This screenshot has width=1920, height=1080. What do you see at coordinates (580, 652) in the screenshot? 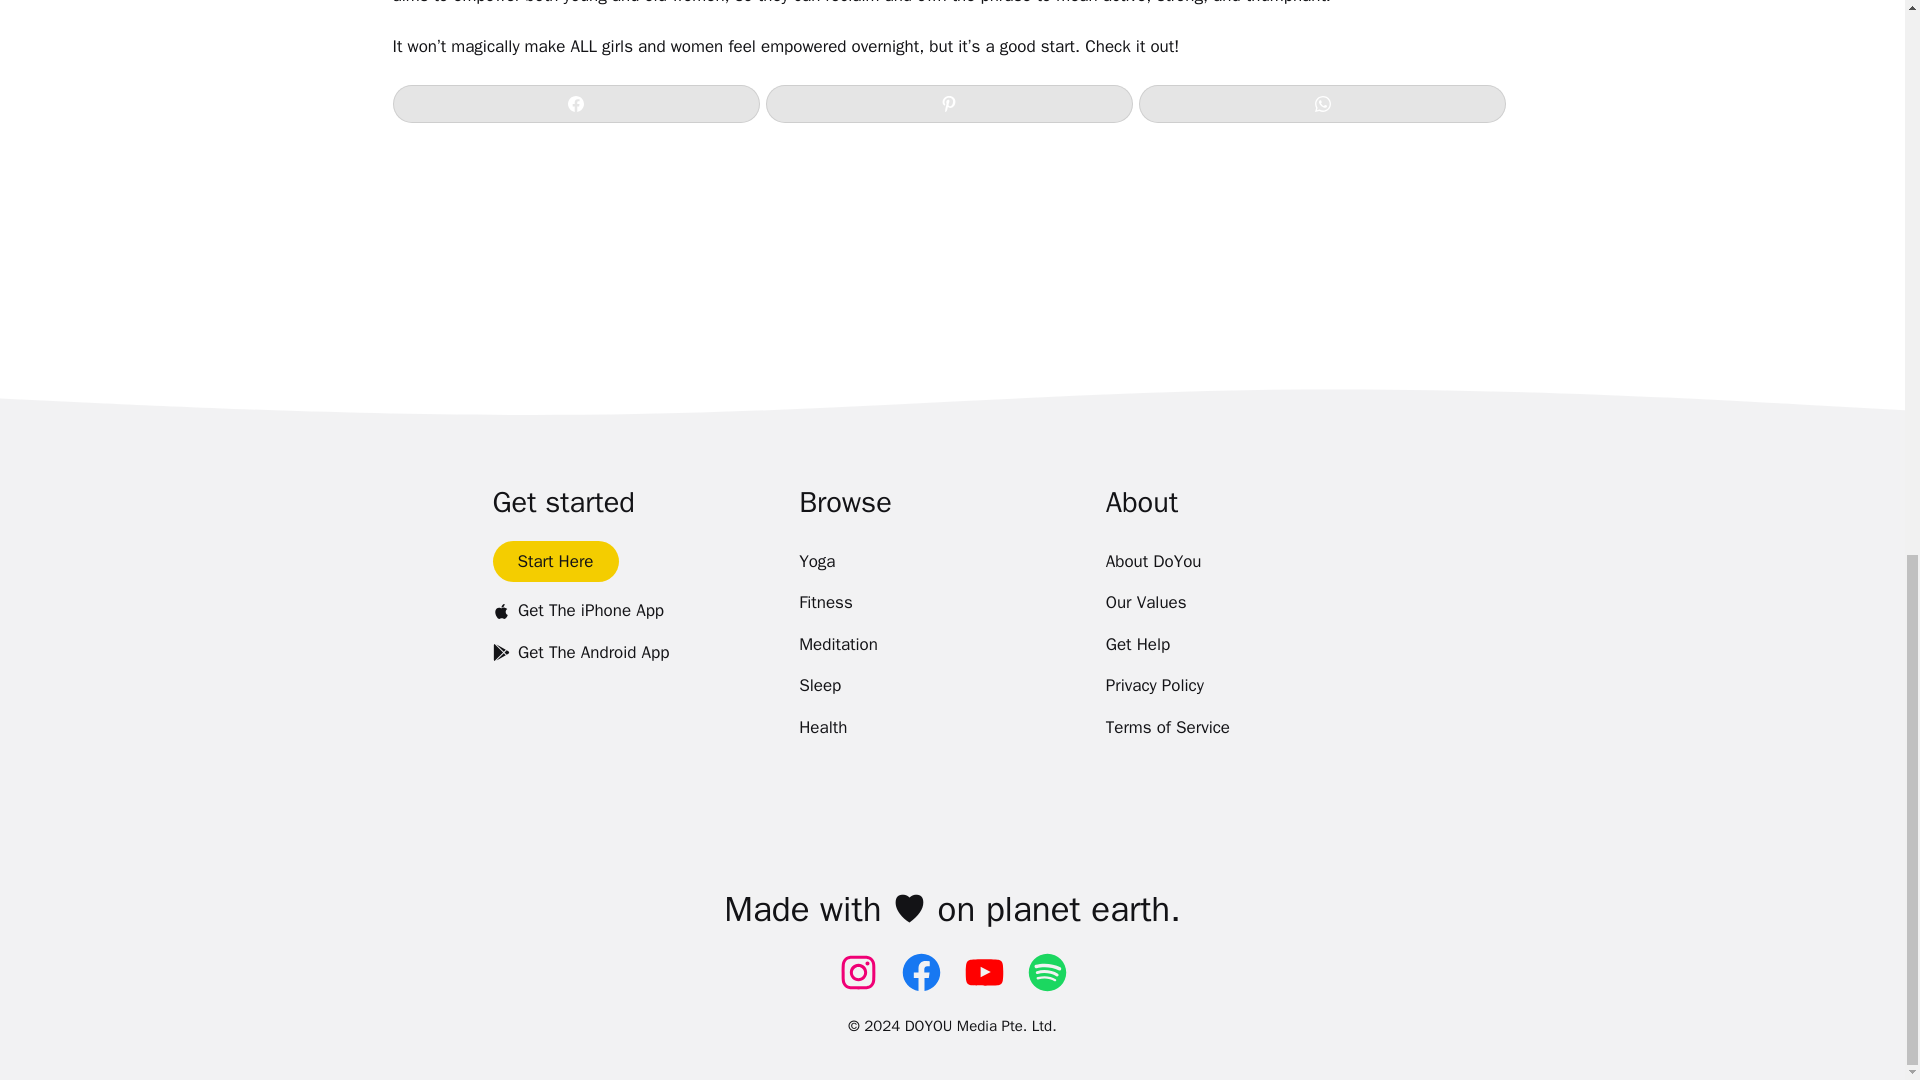
I see `Get The Android App` at bounding box center [580, 652].